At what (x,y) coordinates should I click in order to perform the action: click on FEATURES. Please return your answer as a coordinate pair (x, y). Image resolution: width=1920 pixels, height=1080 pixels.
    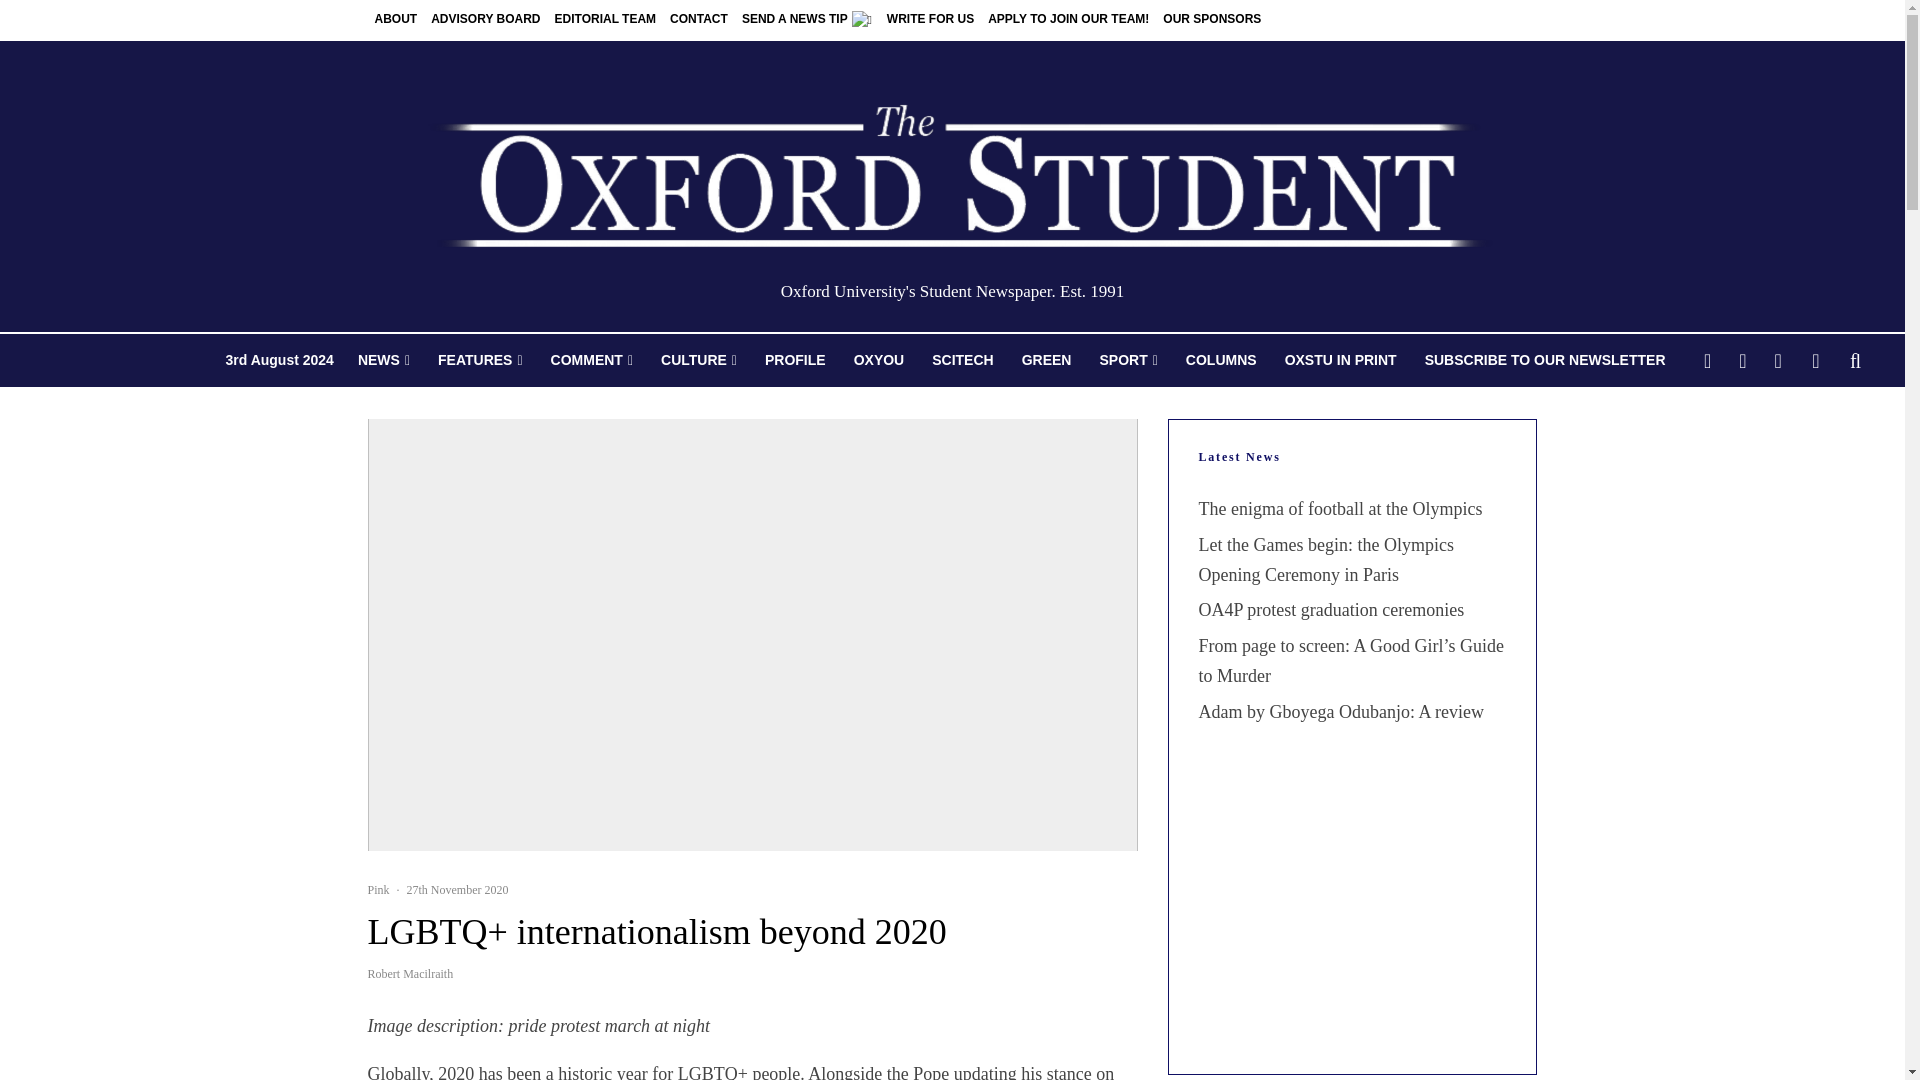
    Looking at the image, I should click on (480, 360).